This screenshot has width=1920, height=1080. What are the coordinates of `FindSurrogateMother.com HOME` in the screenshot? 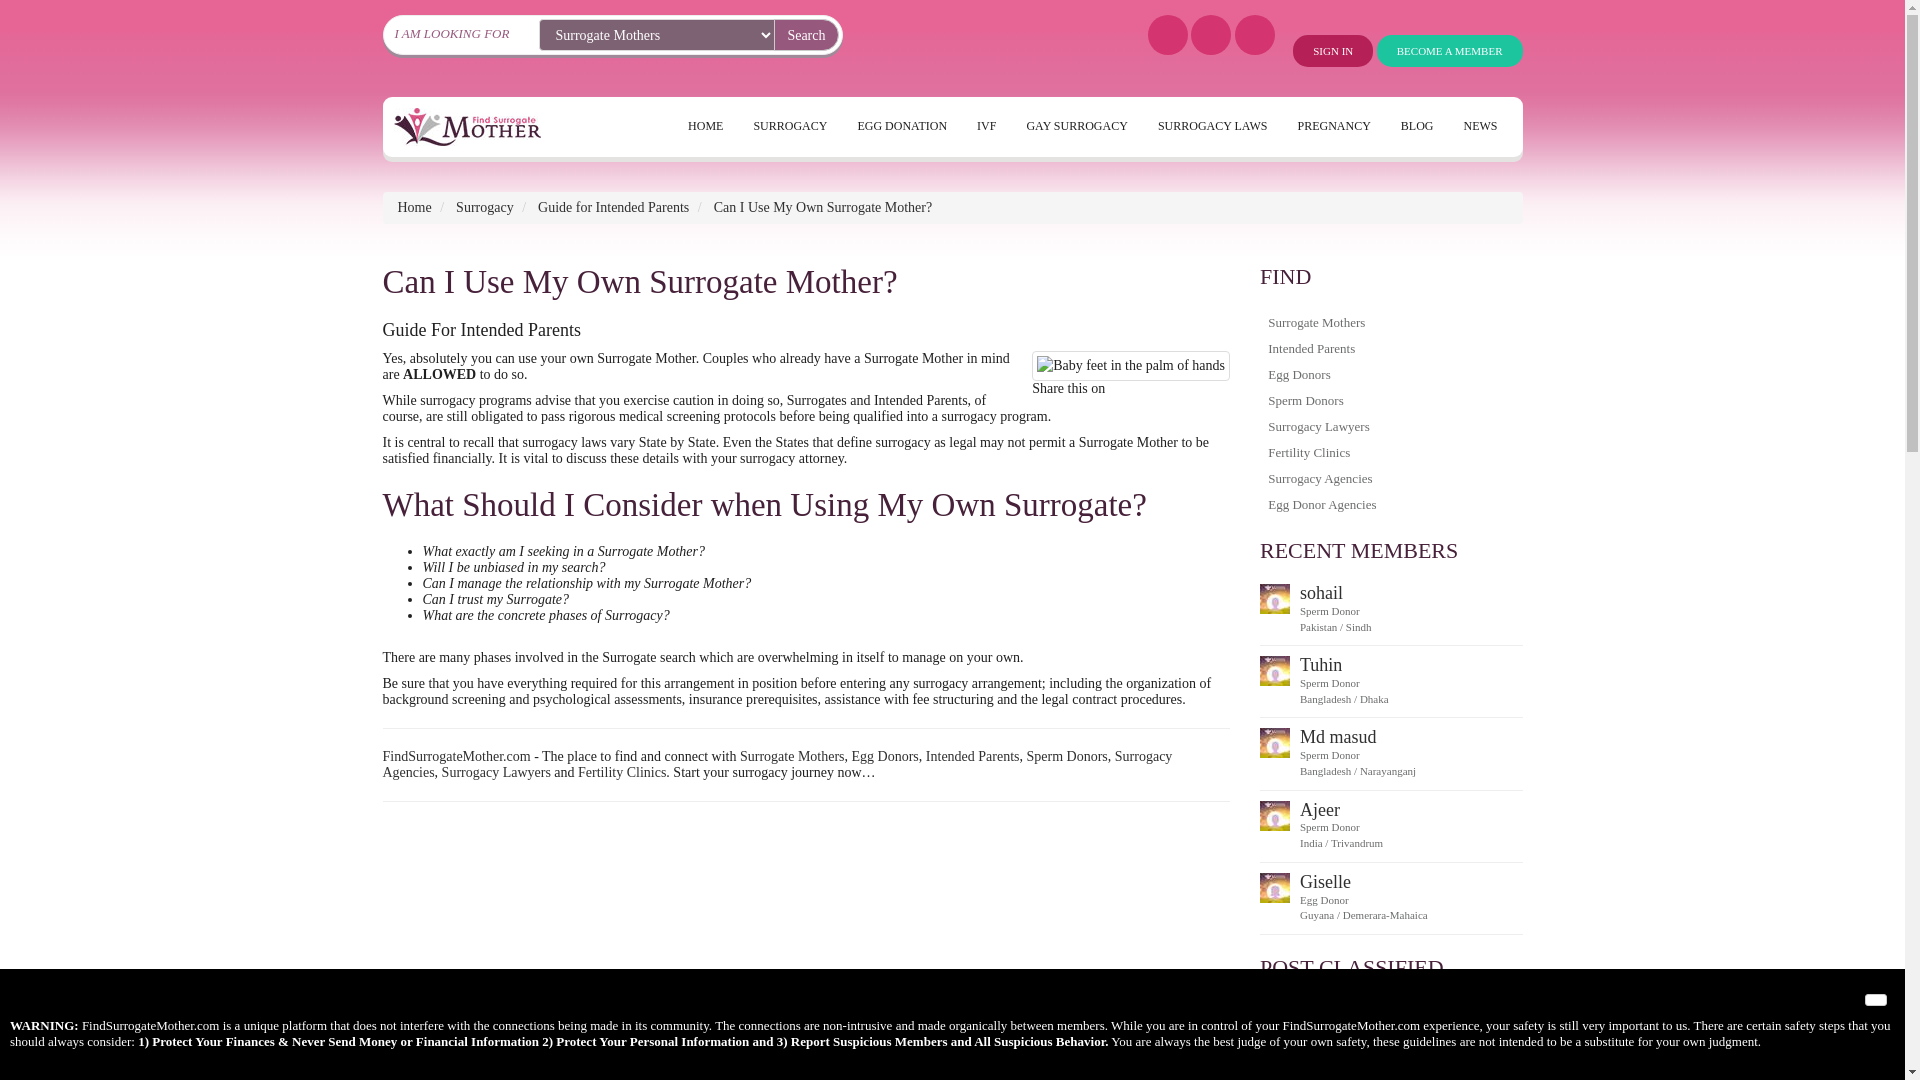 It's located at (456, 756).